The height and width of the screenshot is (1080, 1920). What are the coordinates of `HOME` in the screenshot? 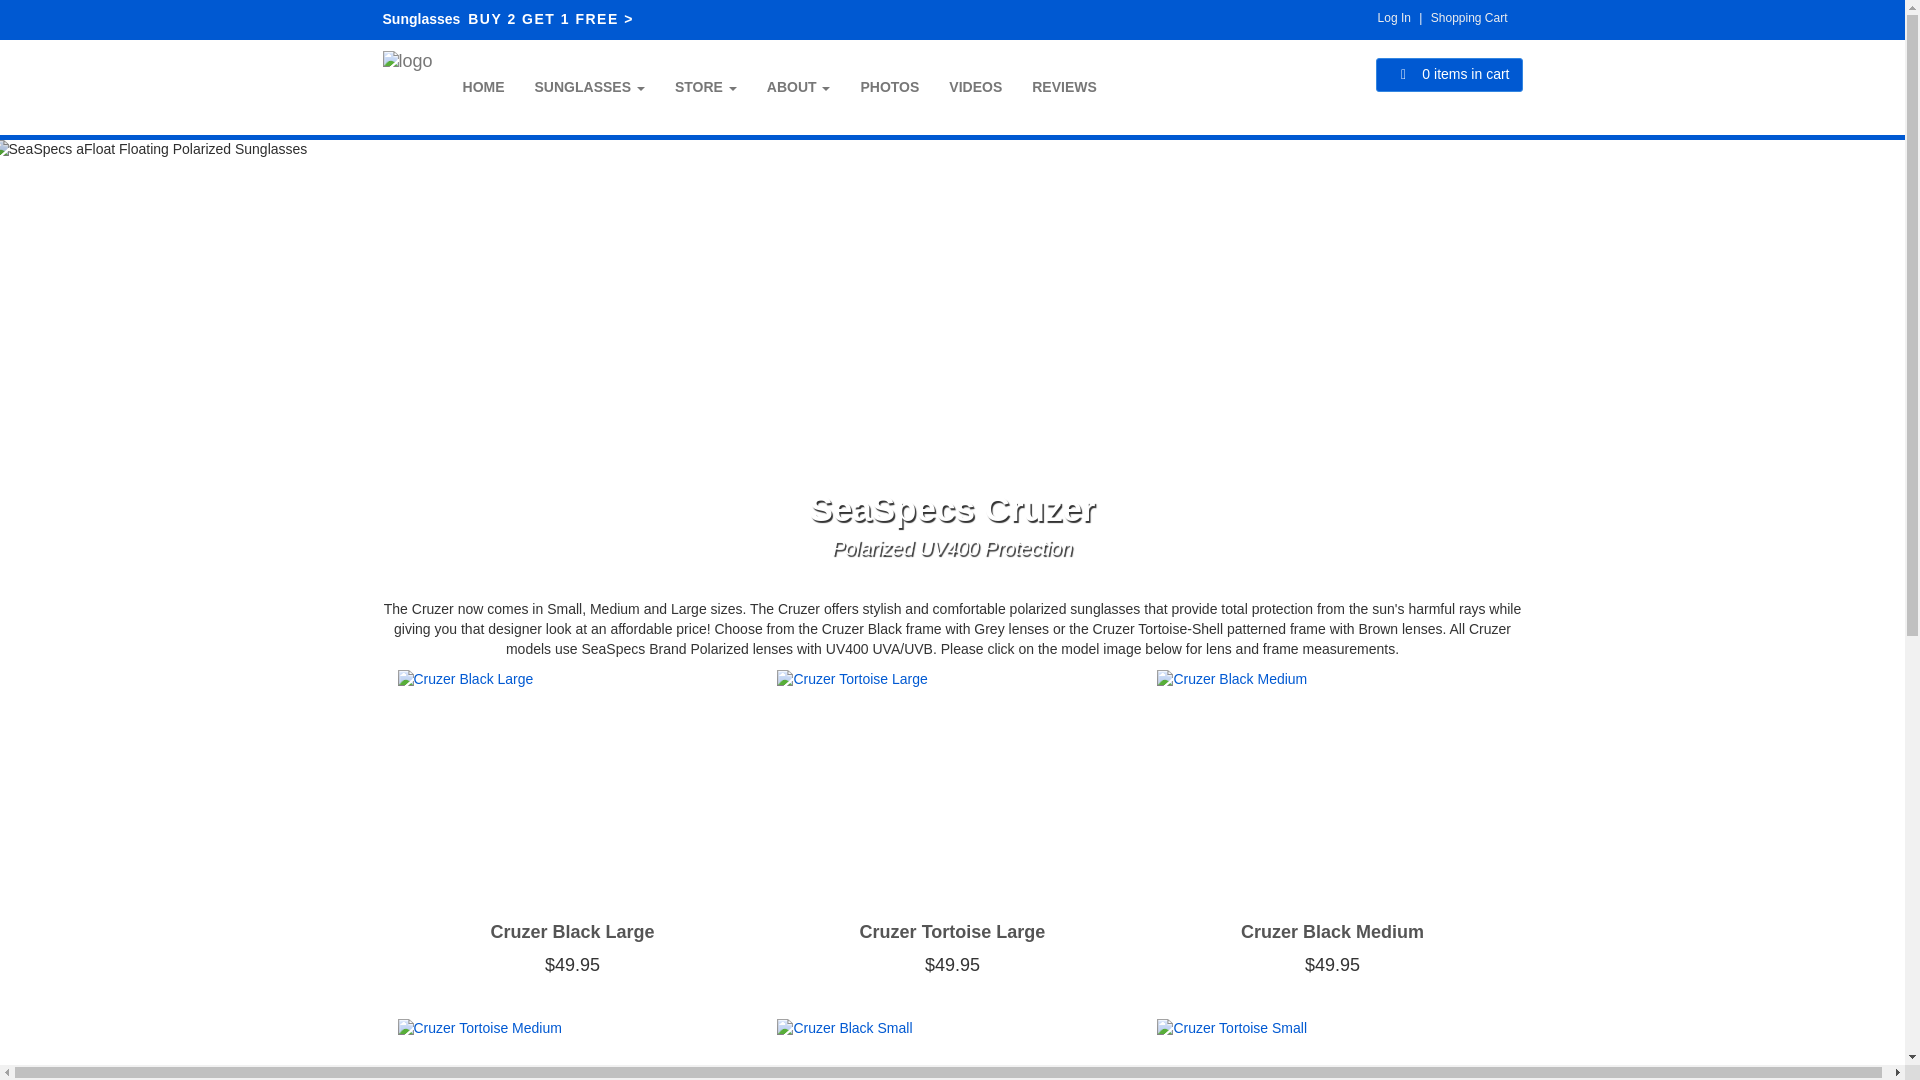 It's located at (484, 86).